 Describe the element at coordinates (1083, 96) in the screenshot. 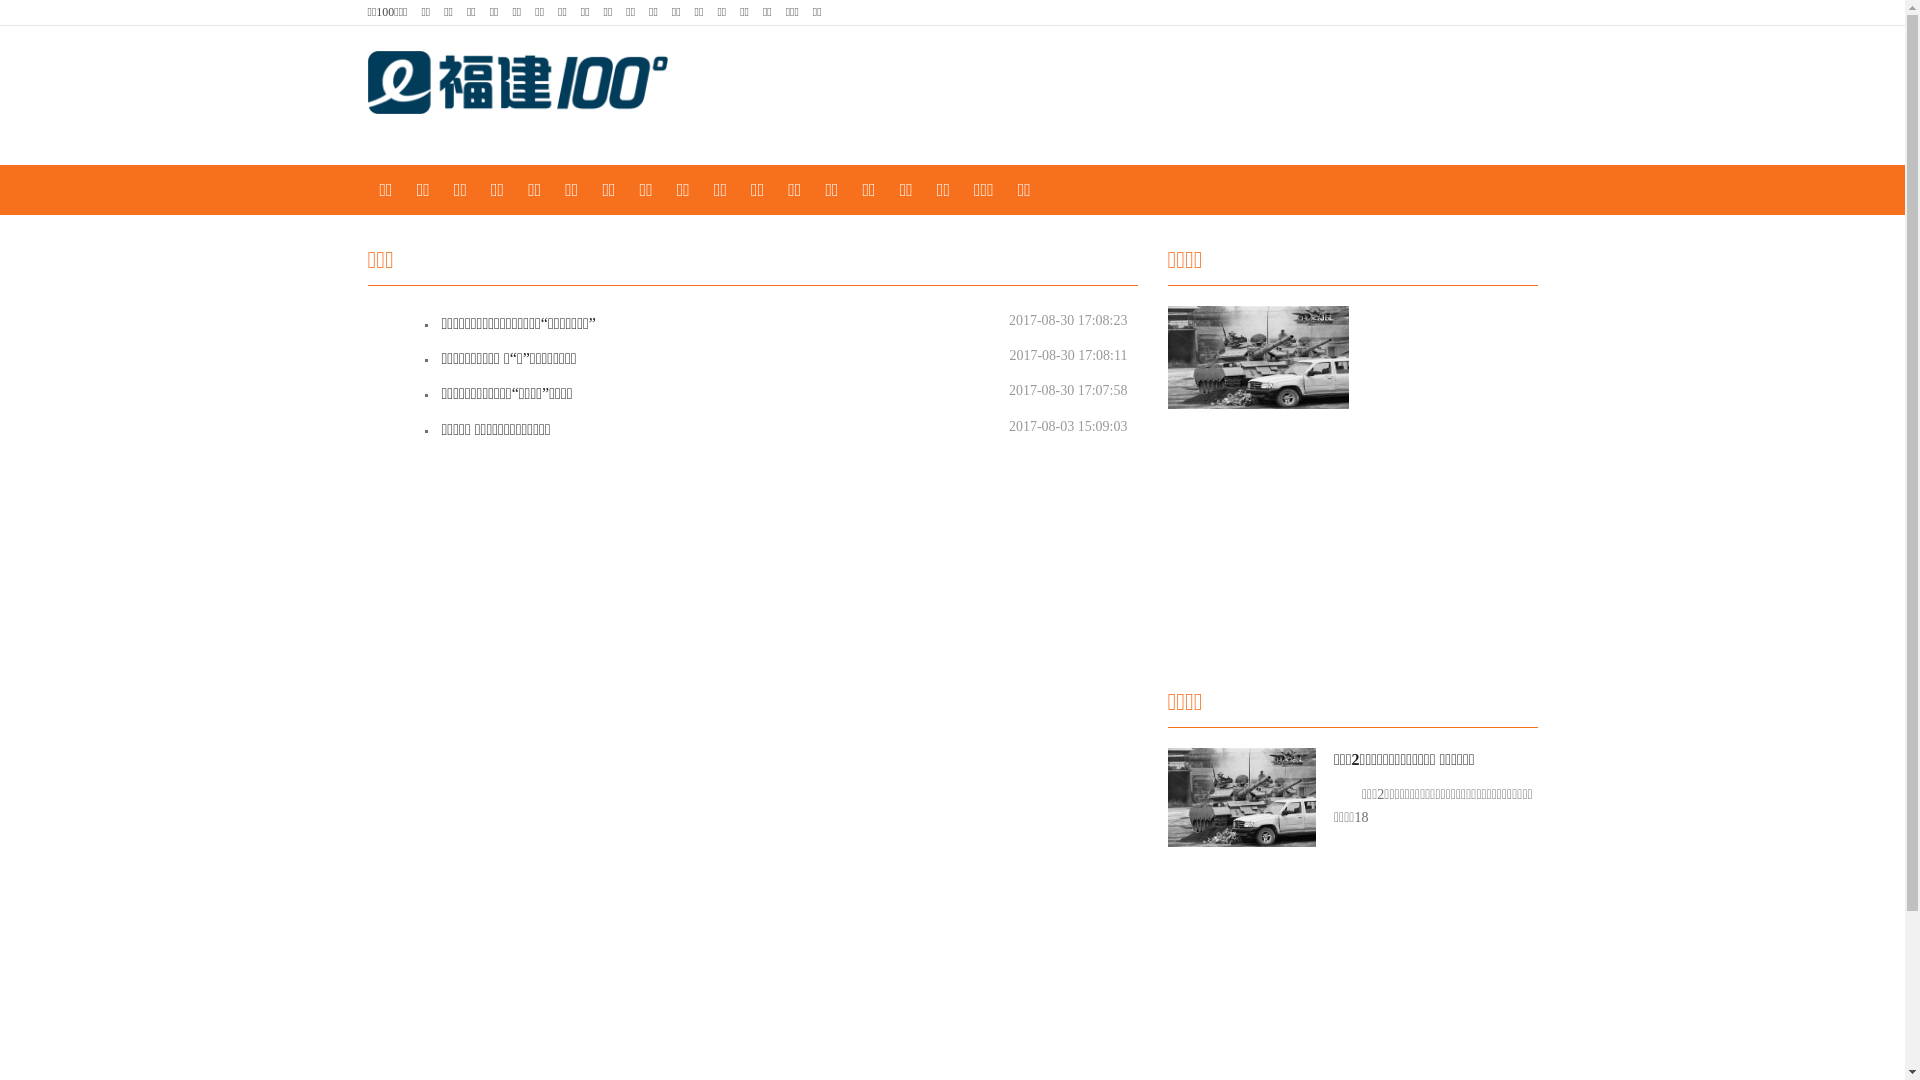

I see `Advertisement` at that location.